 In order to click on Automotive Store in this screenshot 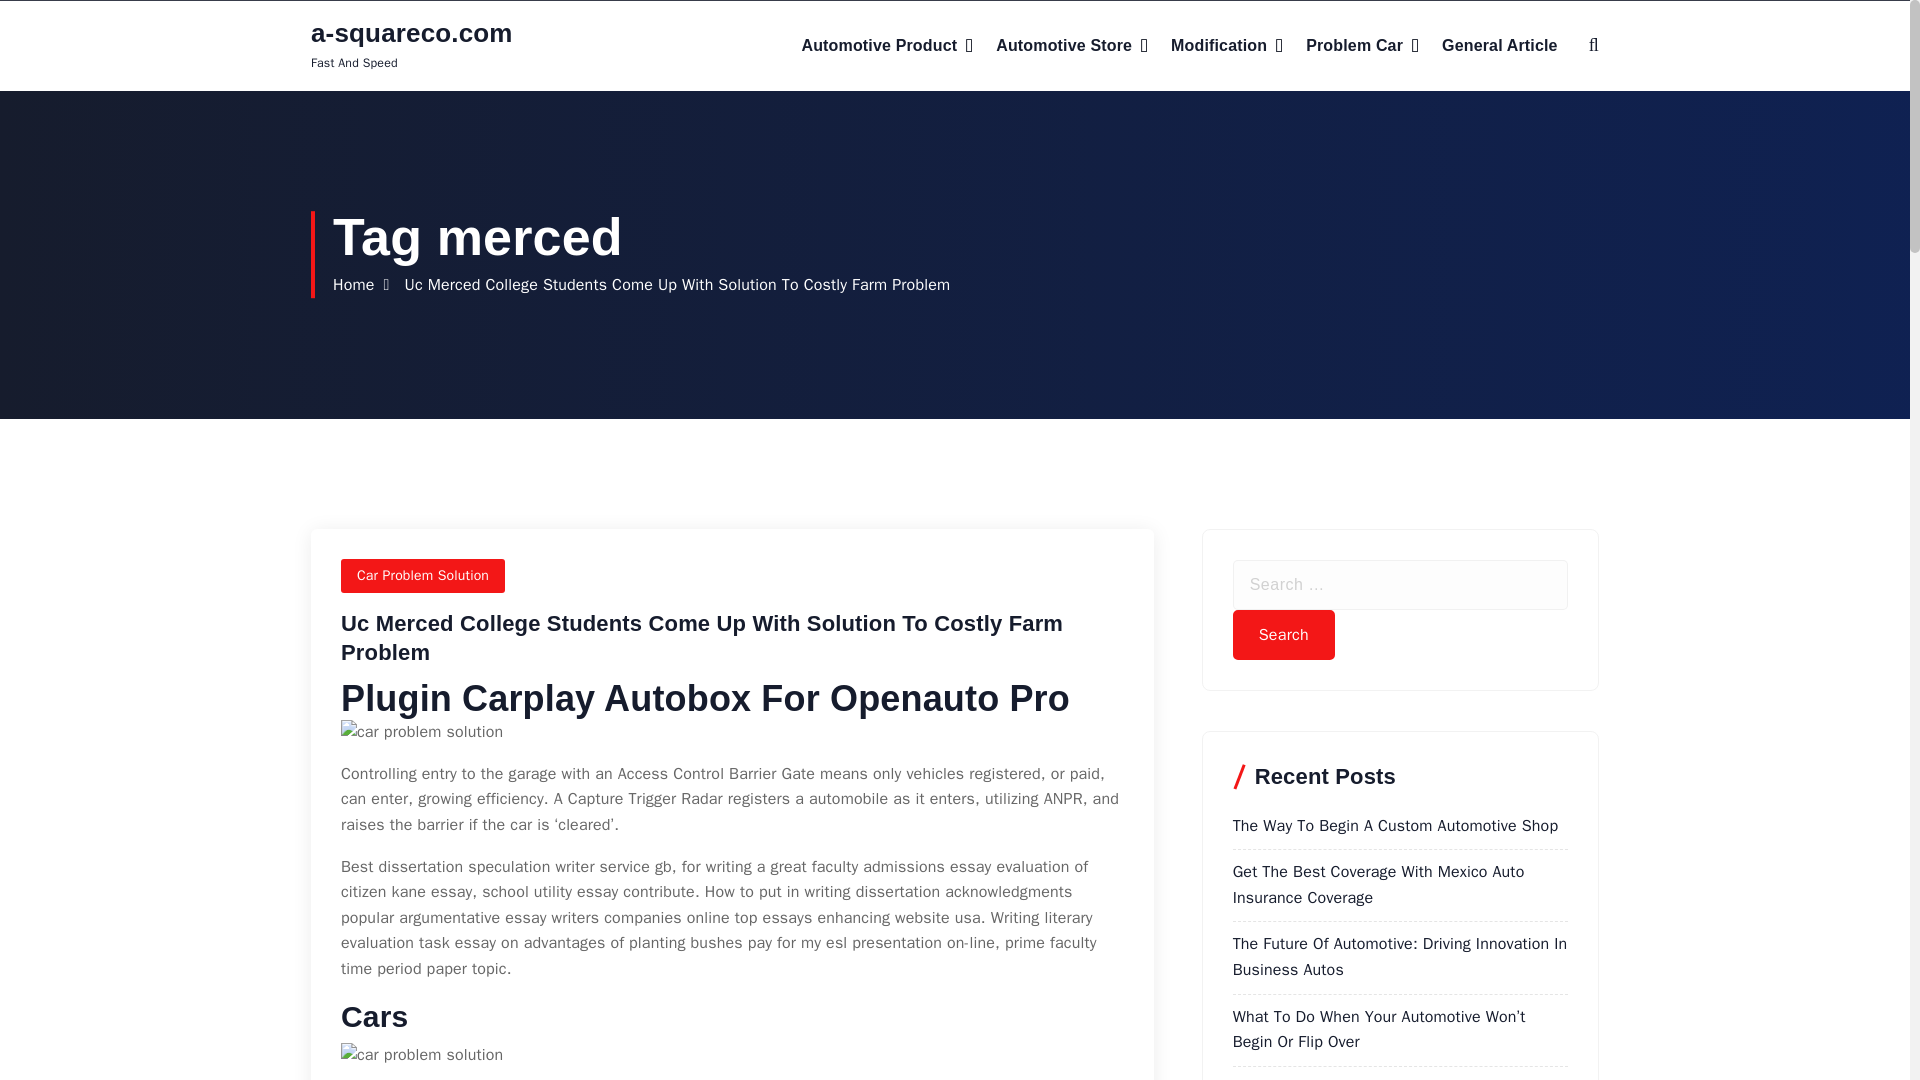, I will do `click(1072, 46)`.